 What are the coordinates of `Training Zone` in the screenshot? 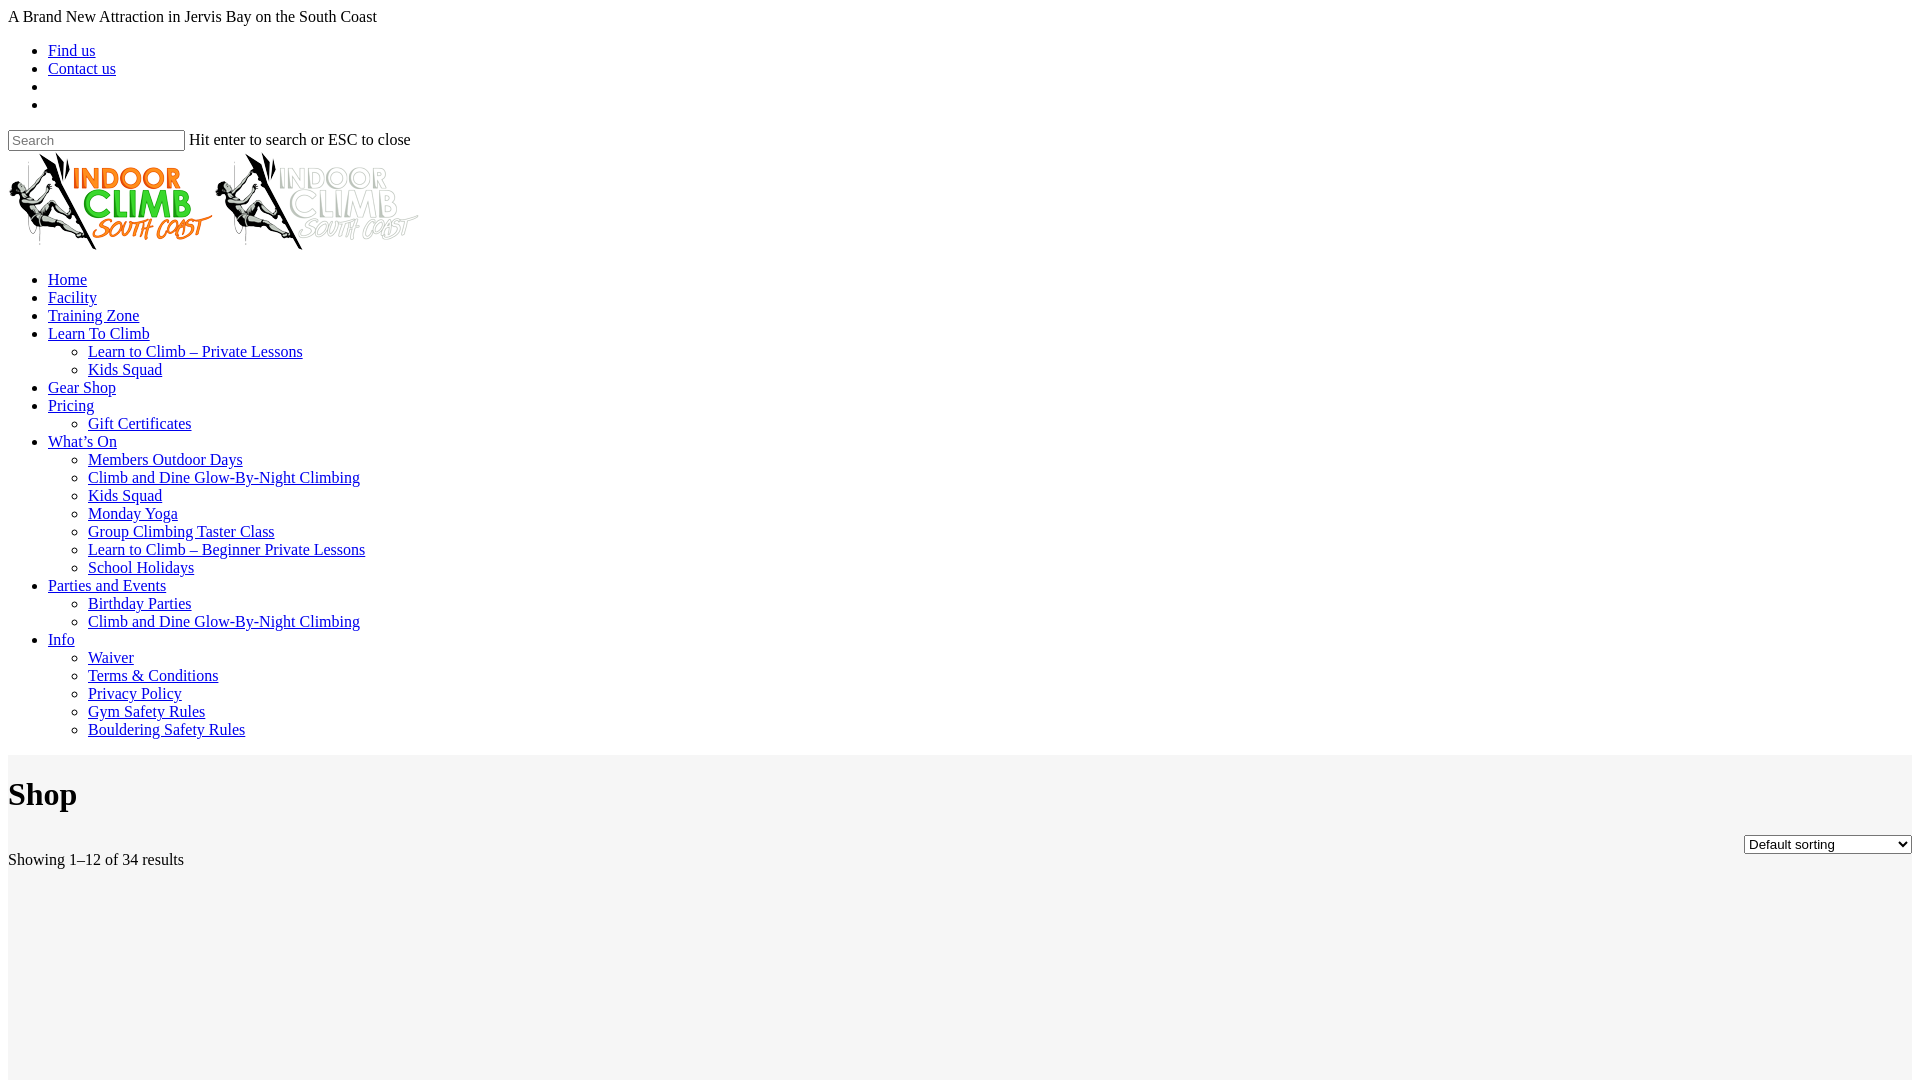 It's located at (94, 316).